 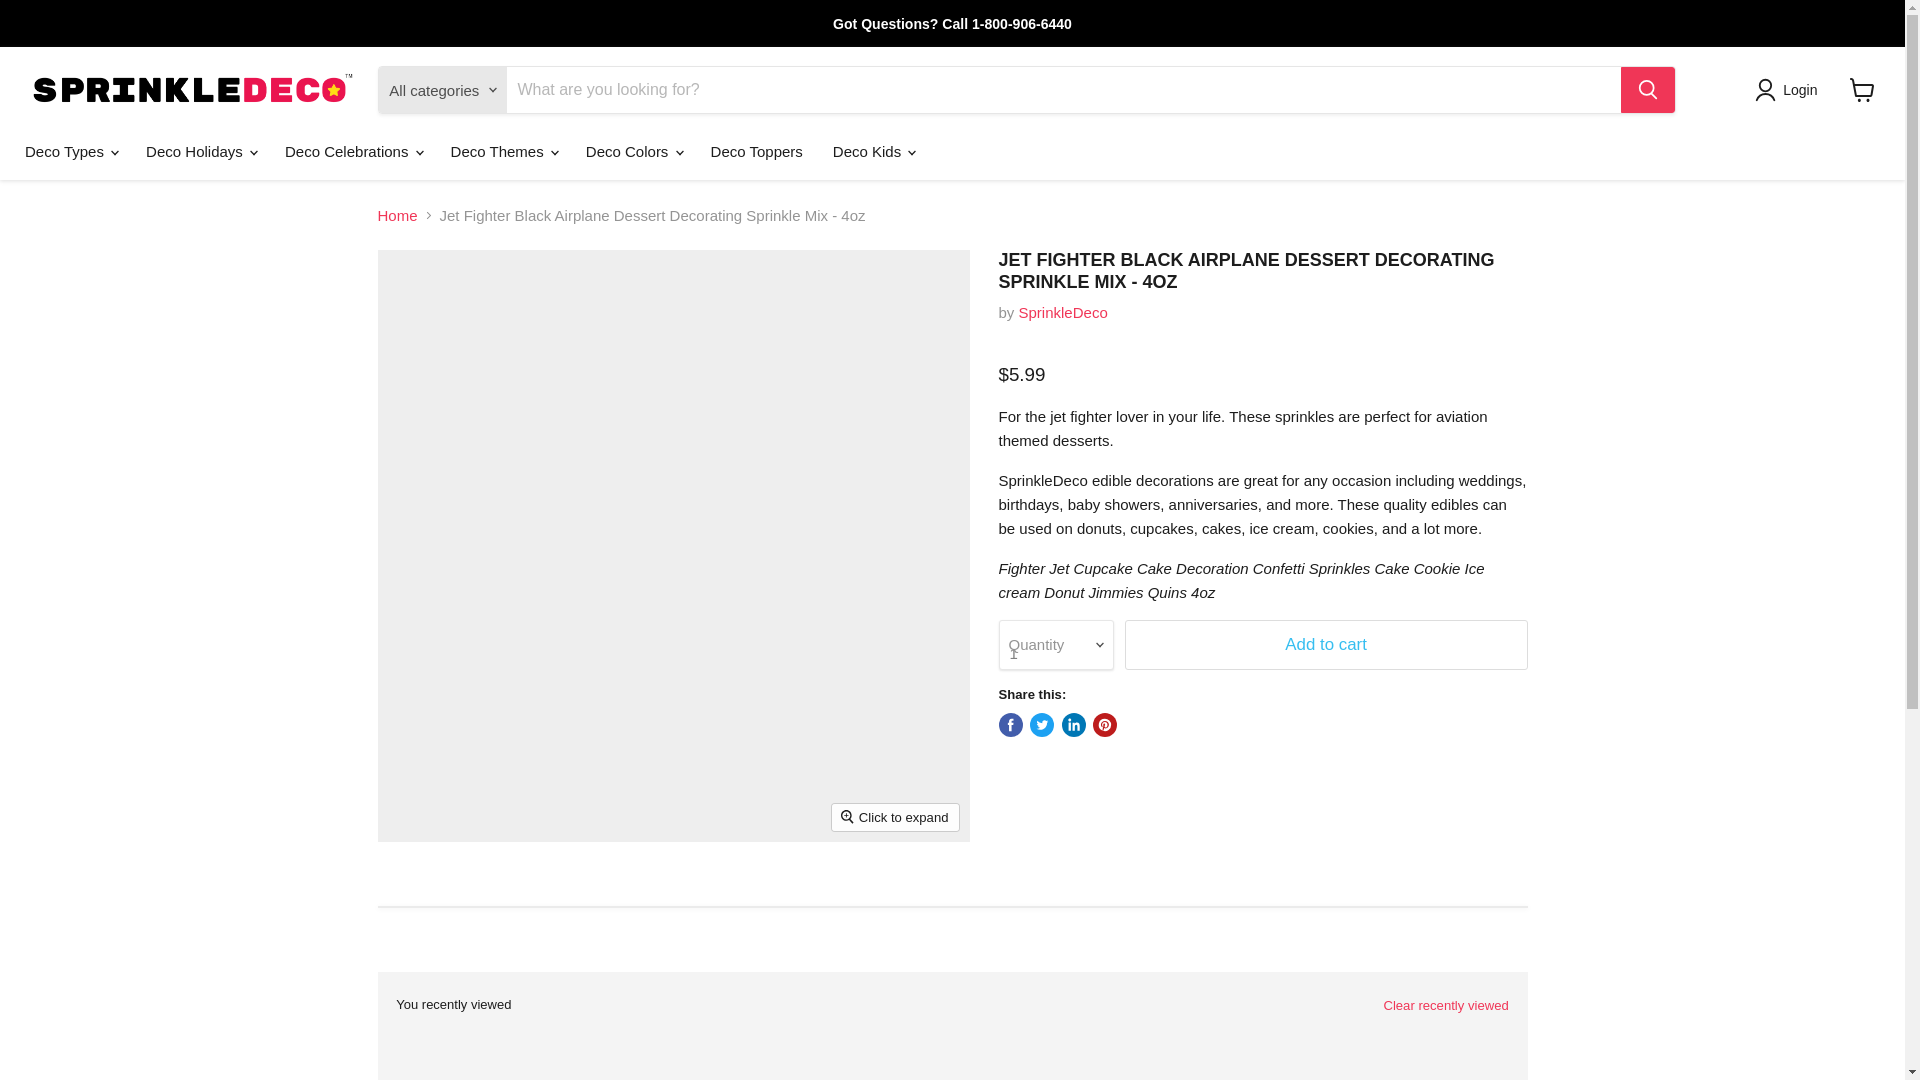 I want to click on View cart, so click(x=1862, y=90).